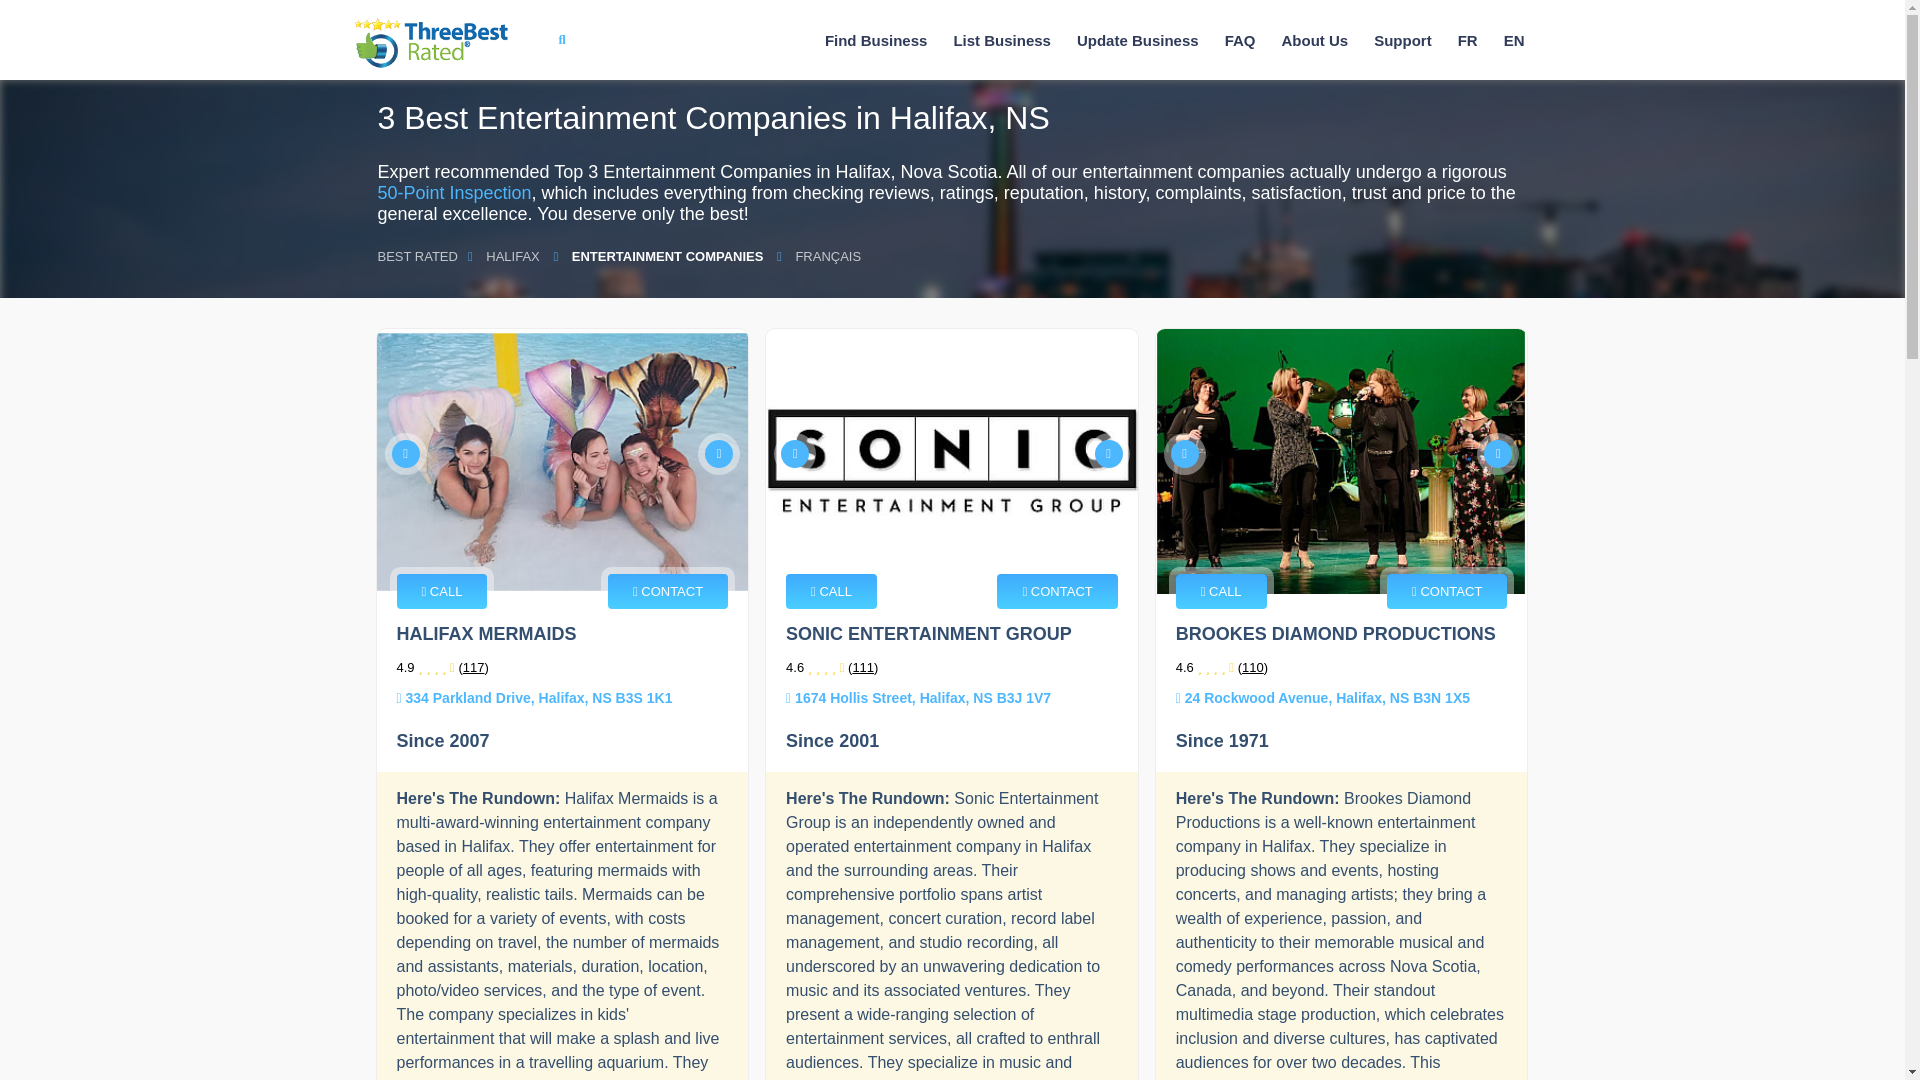  I want to click on 50-Point Inspection, so click(454, 192).